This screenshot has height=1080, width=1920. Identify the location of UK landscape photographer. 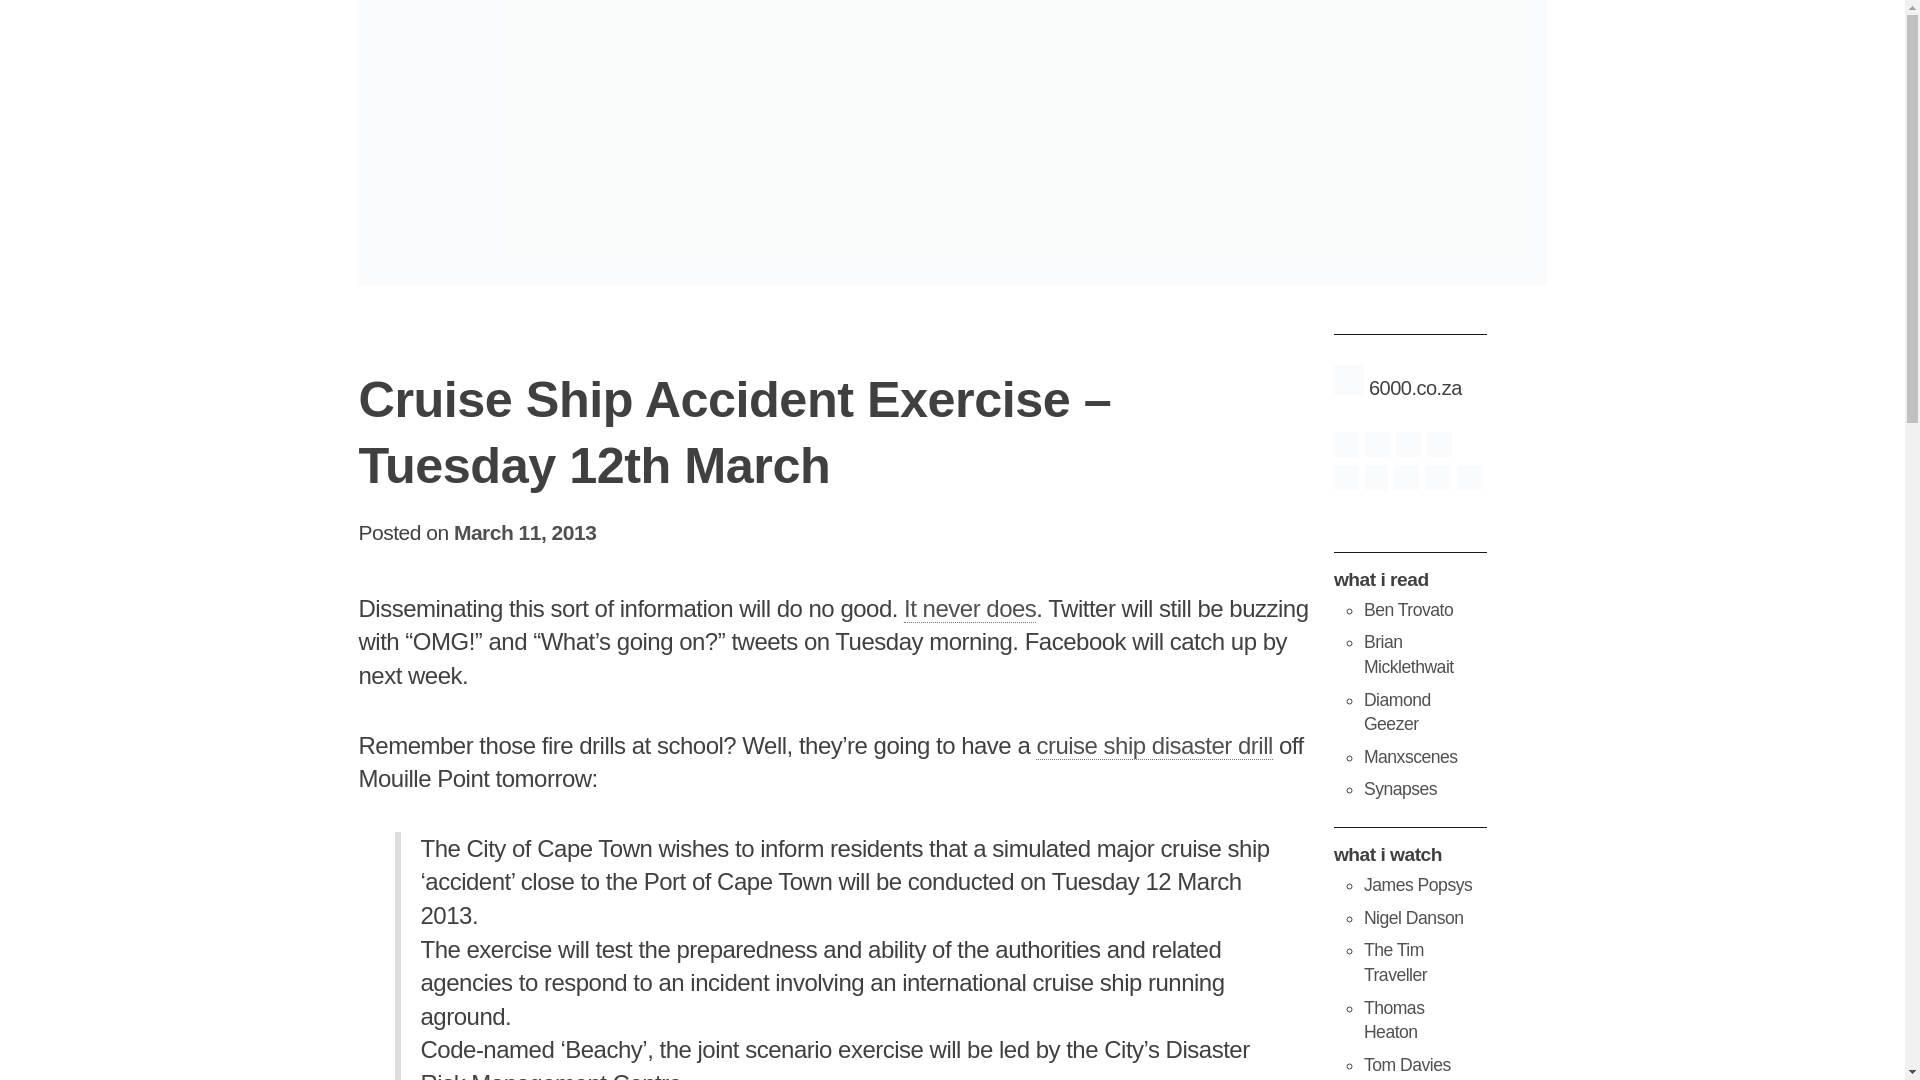
(1413, 918).